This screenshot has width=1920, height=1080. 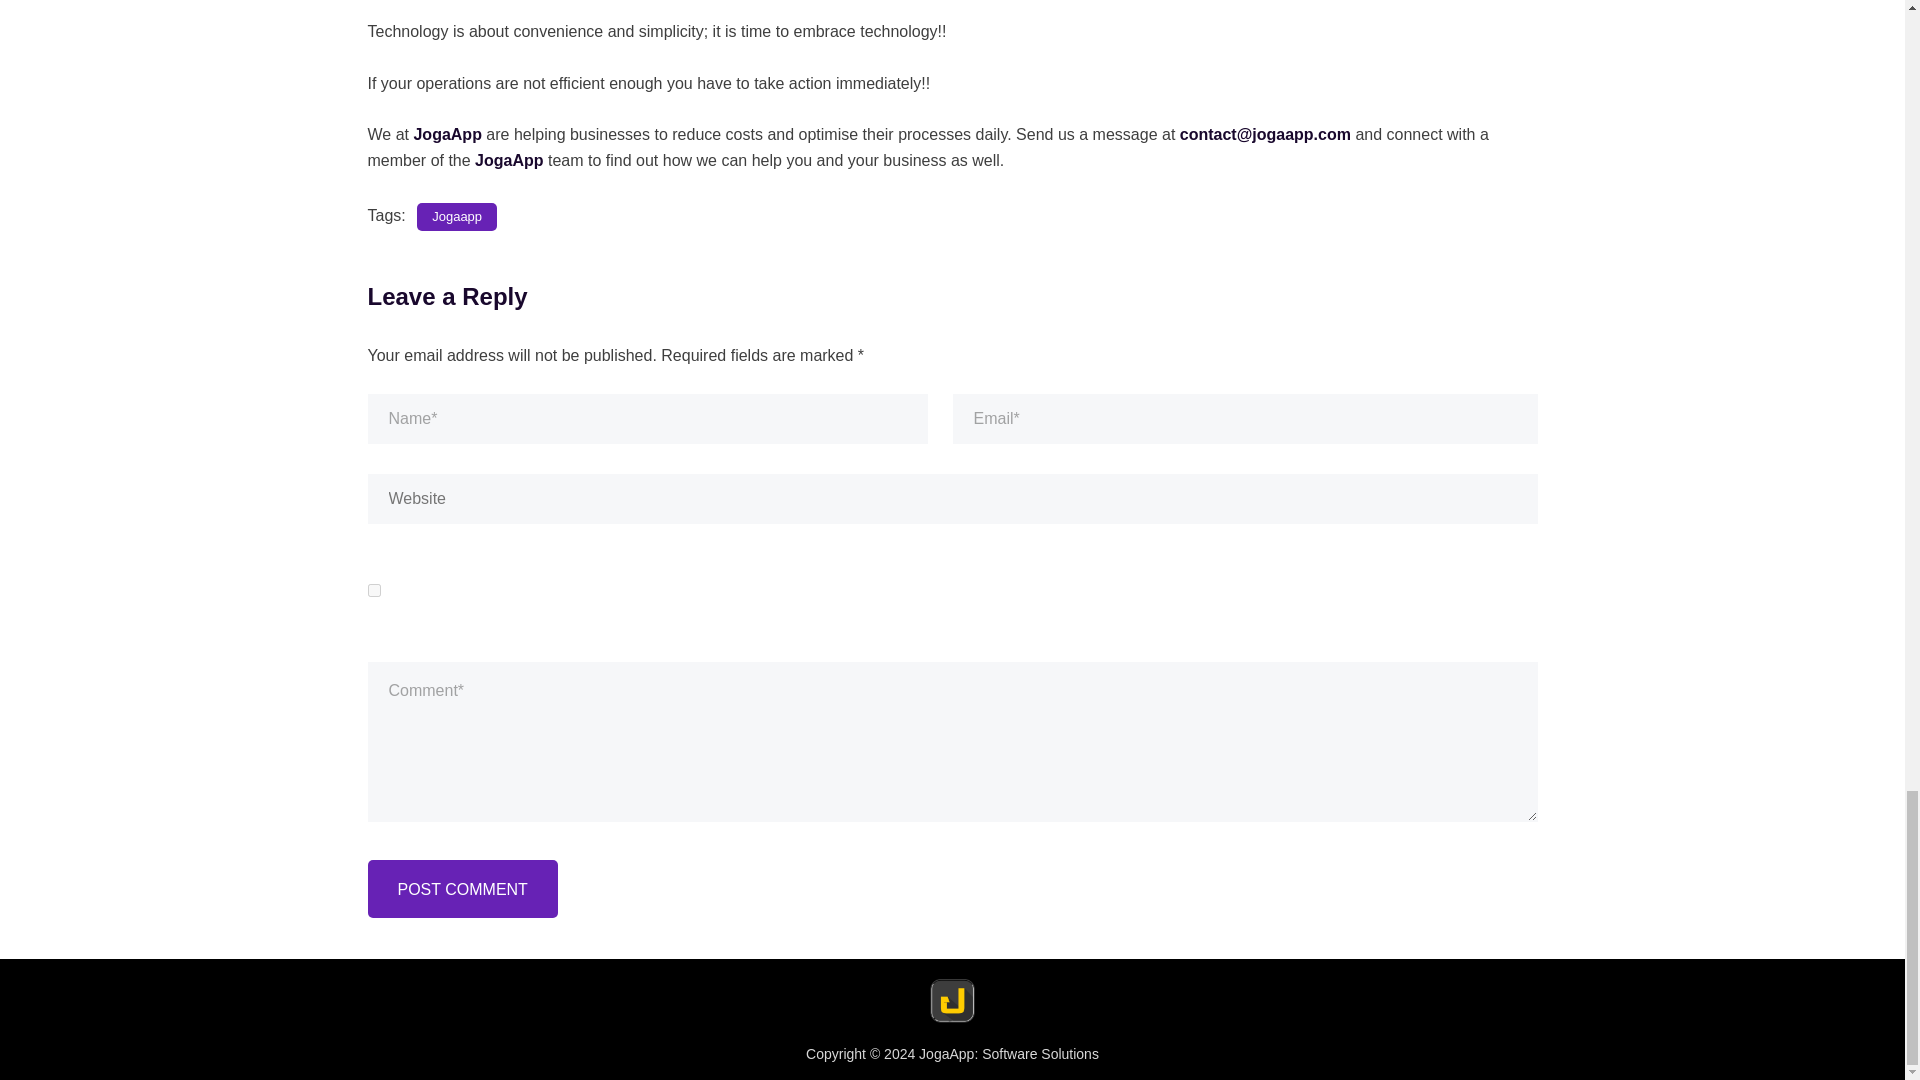 What do you see at coordinates (374, 590) in the screenshot?
I see `yes` at bounding box center [374, 590].